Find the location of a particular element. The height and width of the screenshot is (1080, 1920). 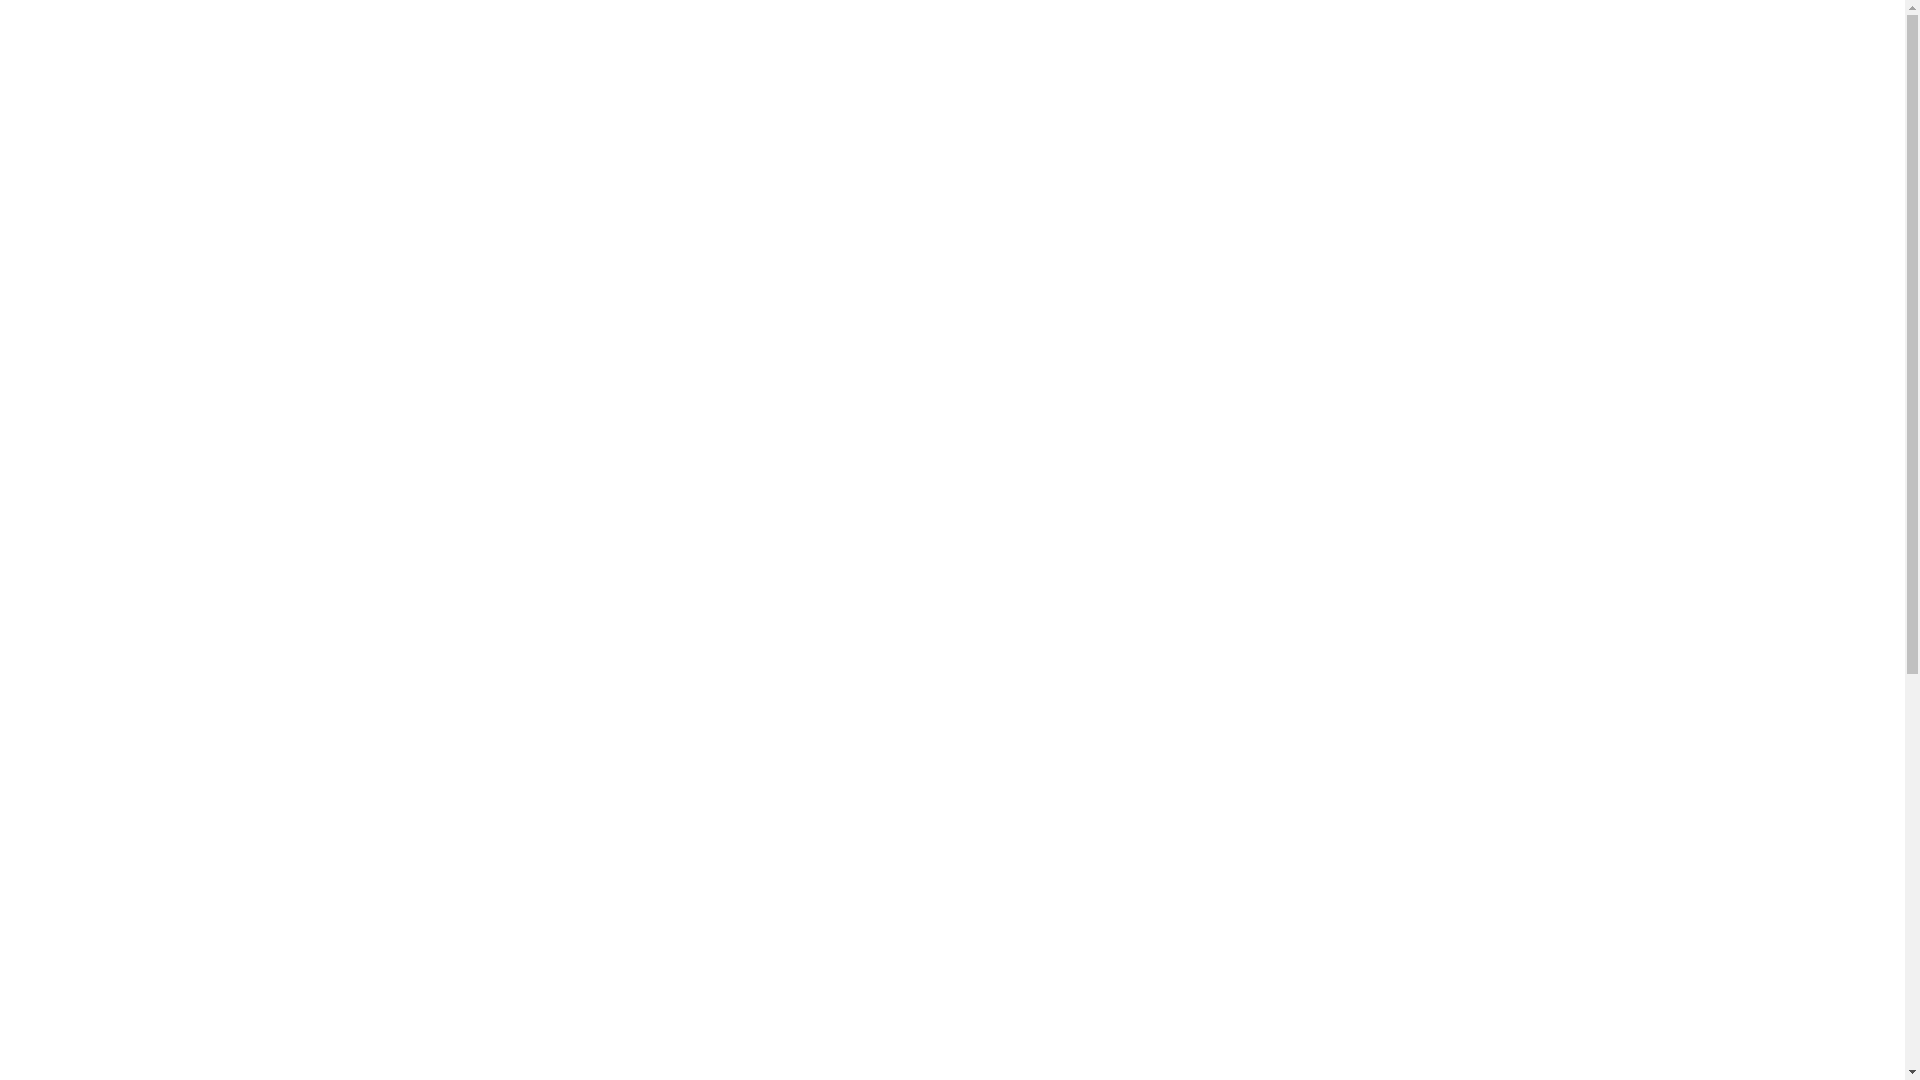

Onze Werking is located at coordinates (134, 694).